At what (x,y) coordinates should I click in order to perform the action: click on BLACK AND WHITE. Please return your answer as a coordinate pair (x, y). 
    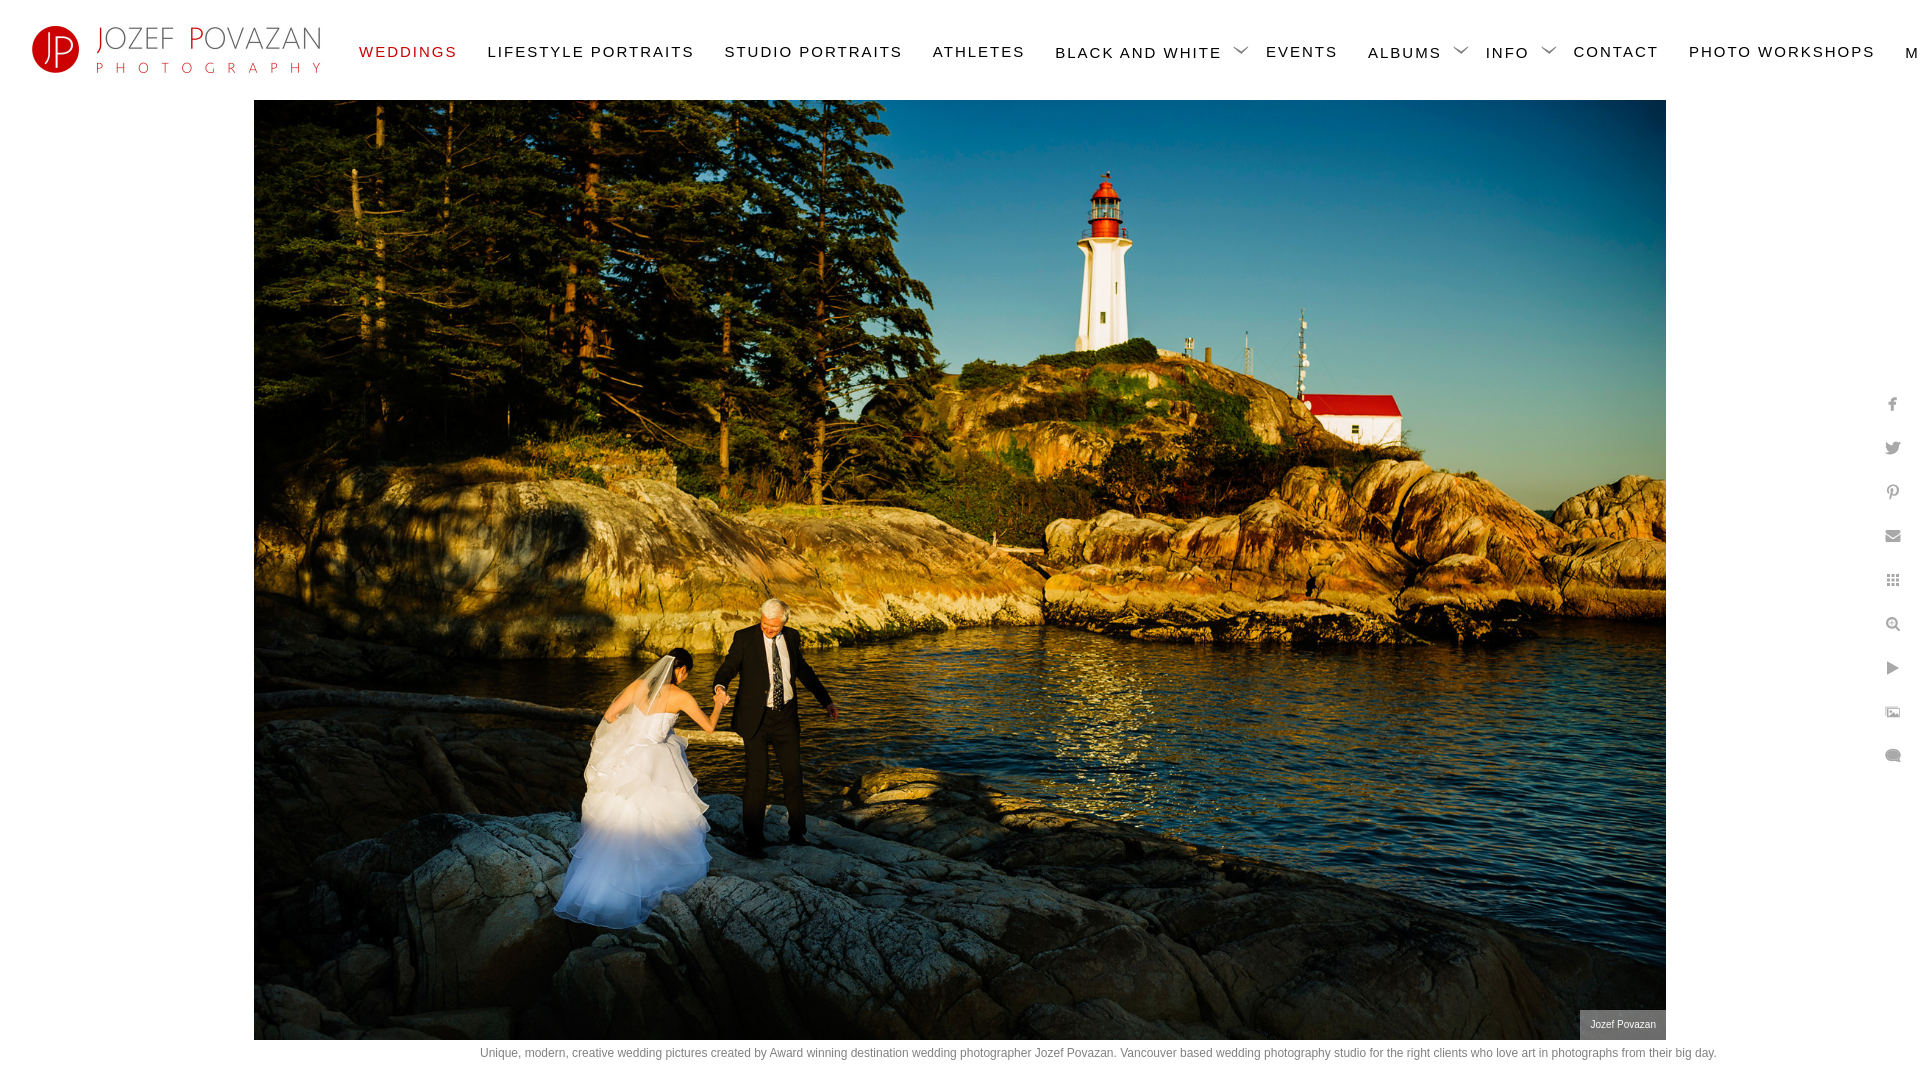
    Looking at the image, I should click on (1138, 52).